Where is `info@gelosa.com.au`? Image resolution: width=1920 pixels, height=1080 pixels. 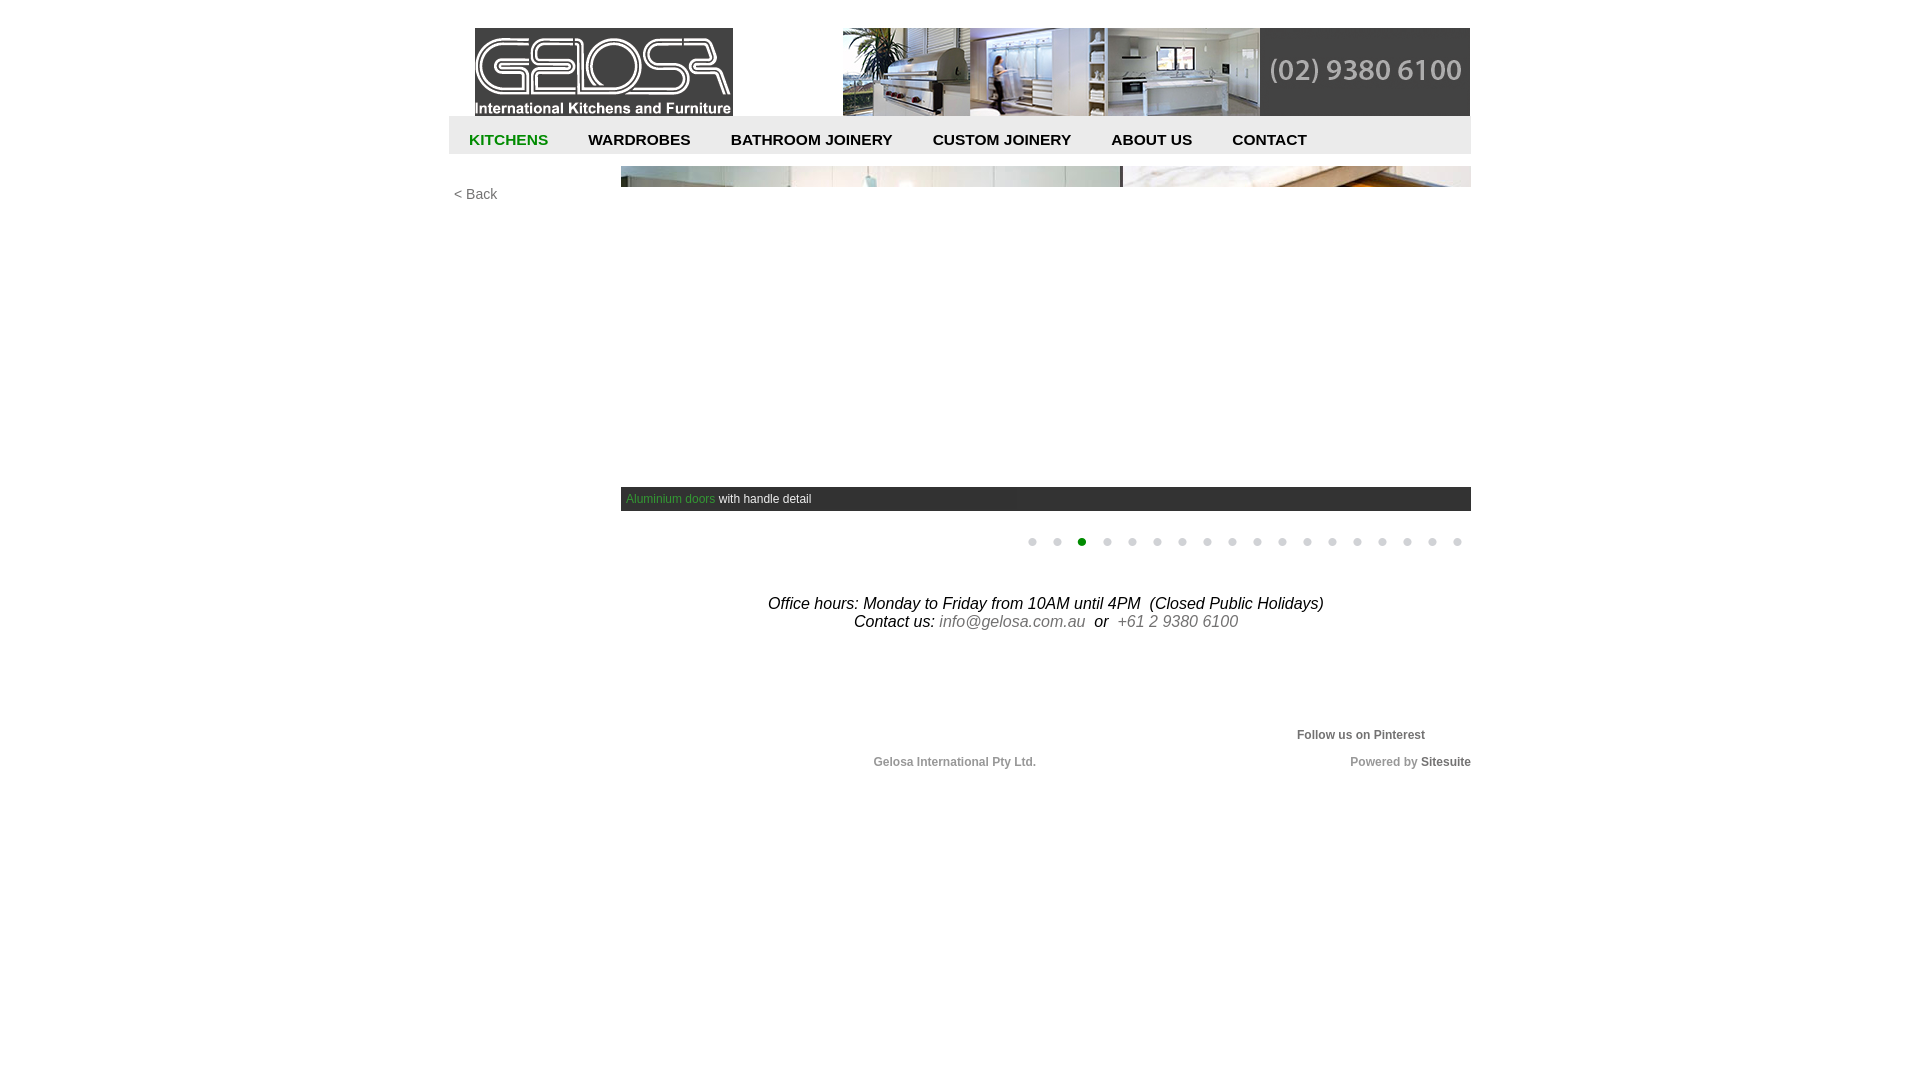 info@gelosa.com.au is located at coordinates (1012, 621).